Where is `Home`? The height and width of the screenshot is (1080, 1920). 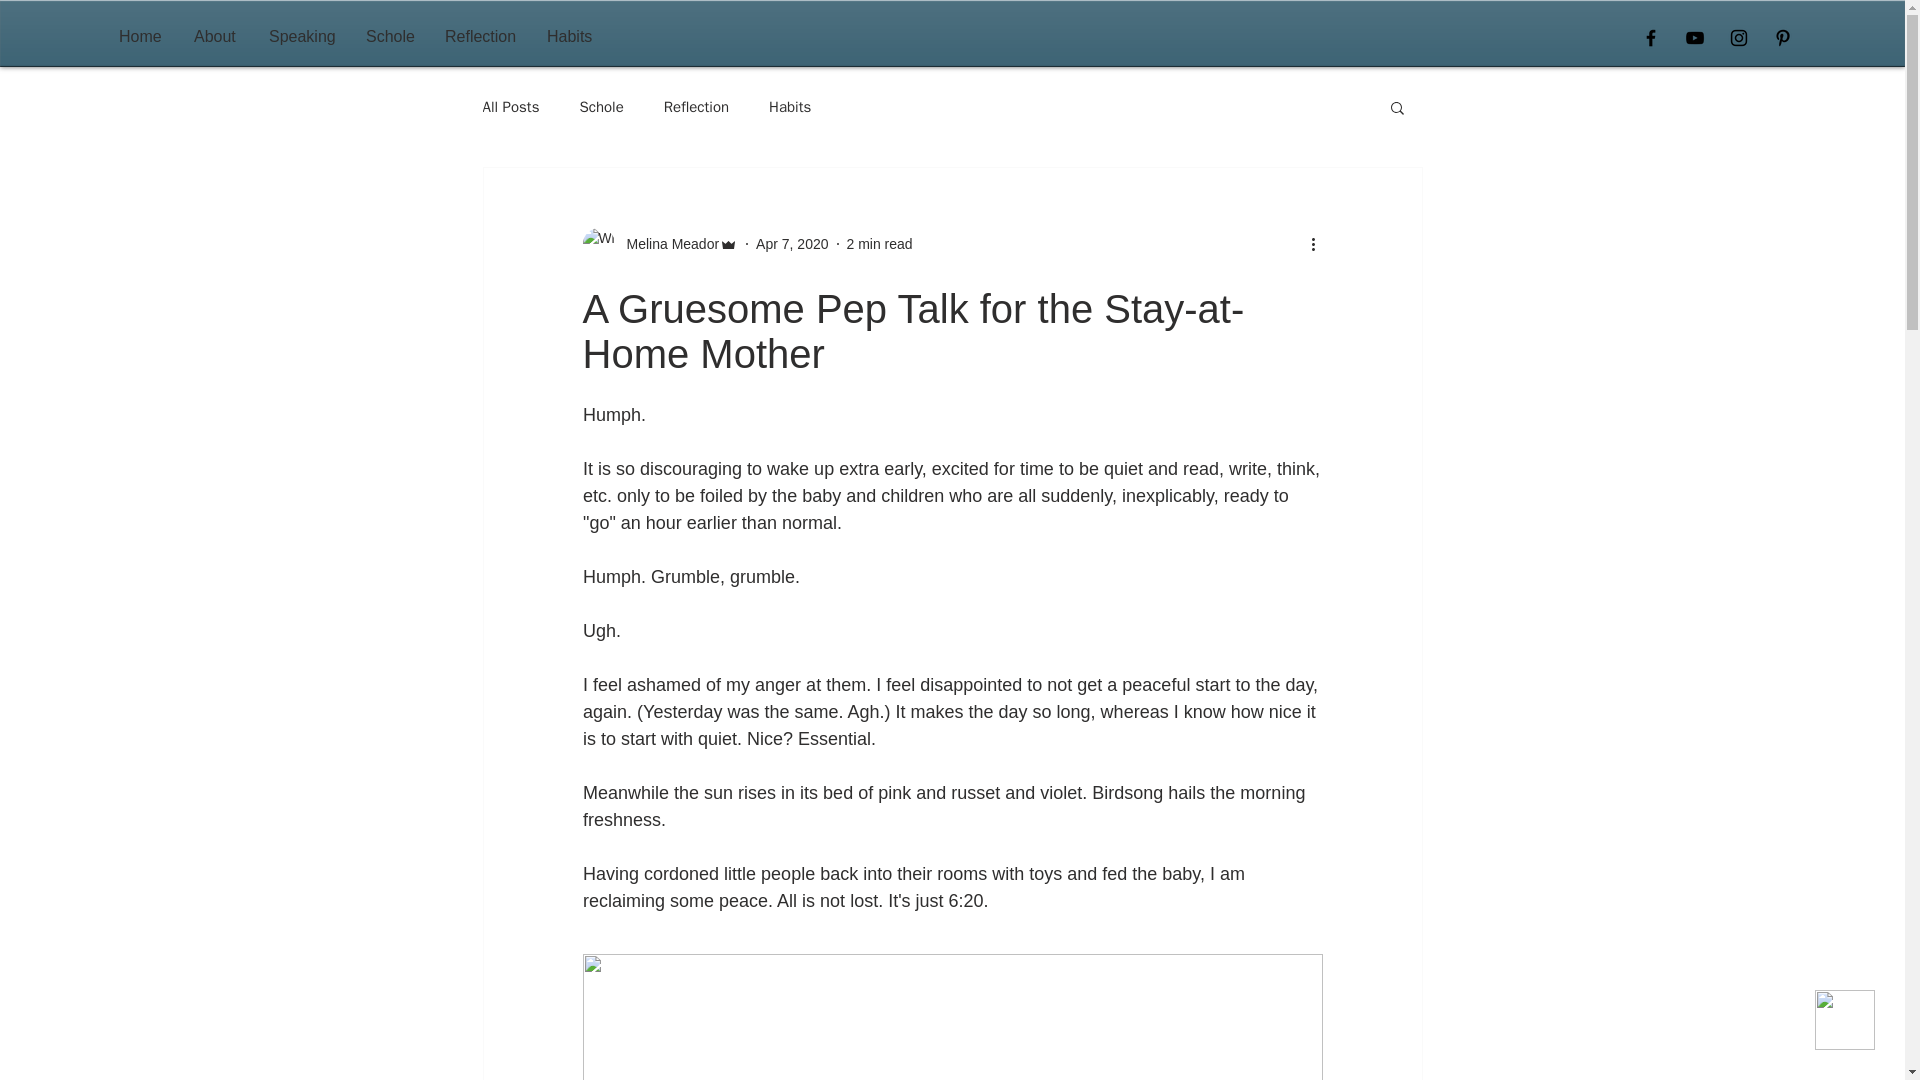 Home is located at coordinates (140, 36).